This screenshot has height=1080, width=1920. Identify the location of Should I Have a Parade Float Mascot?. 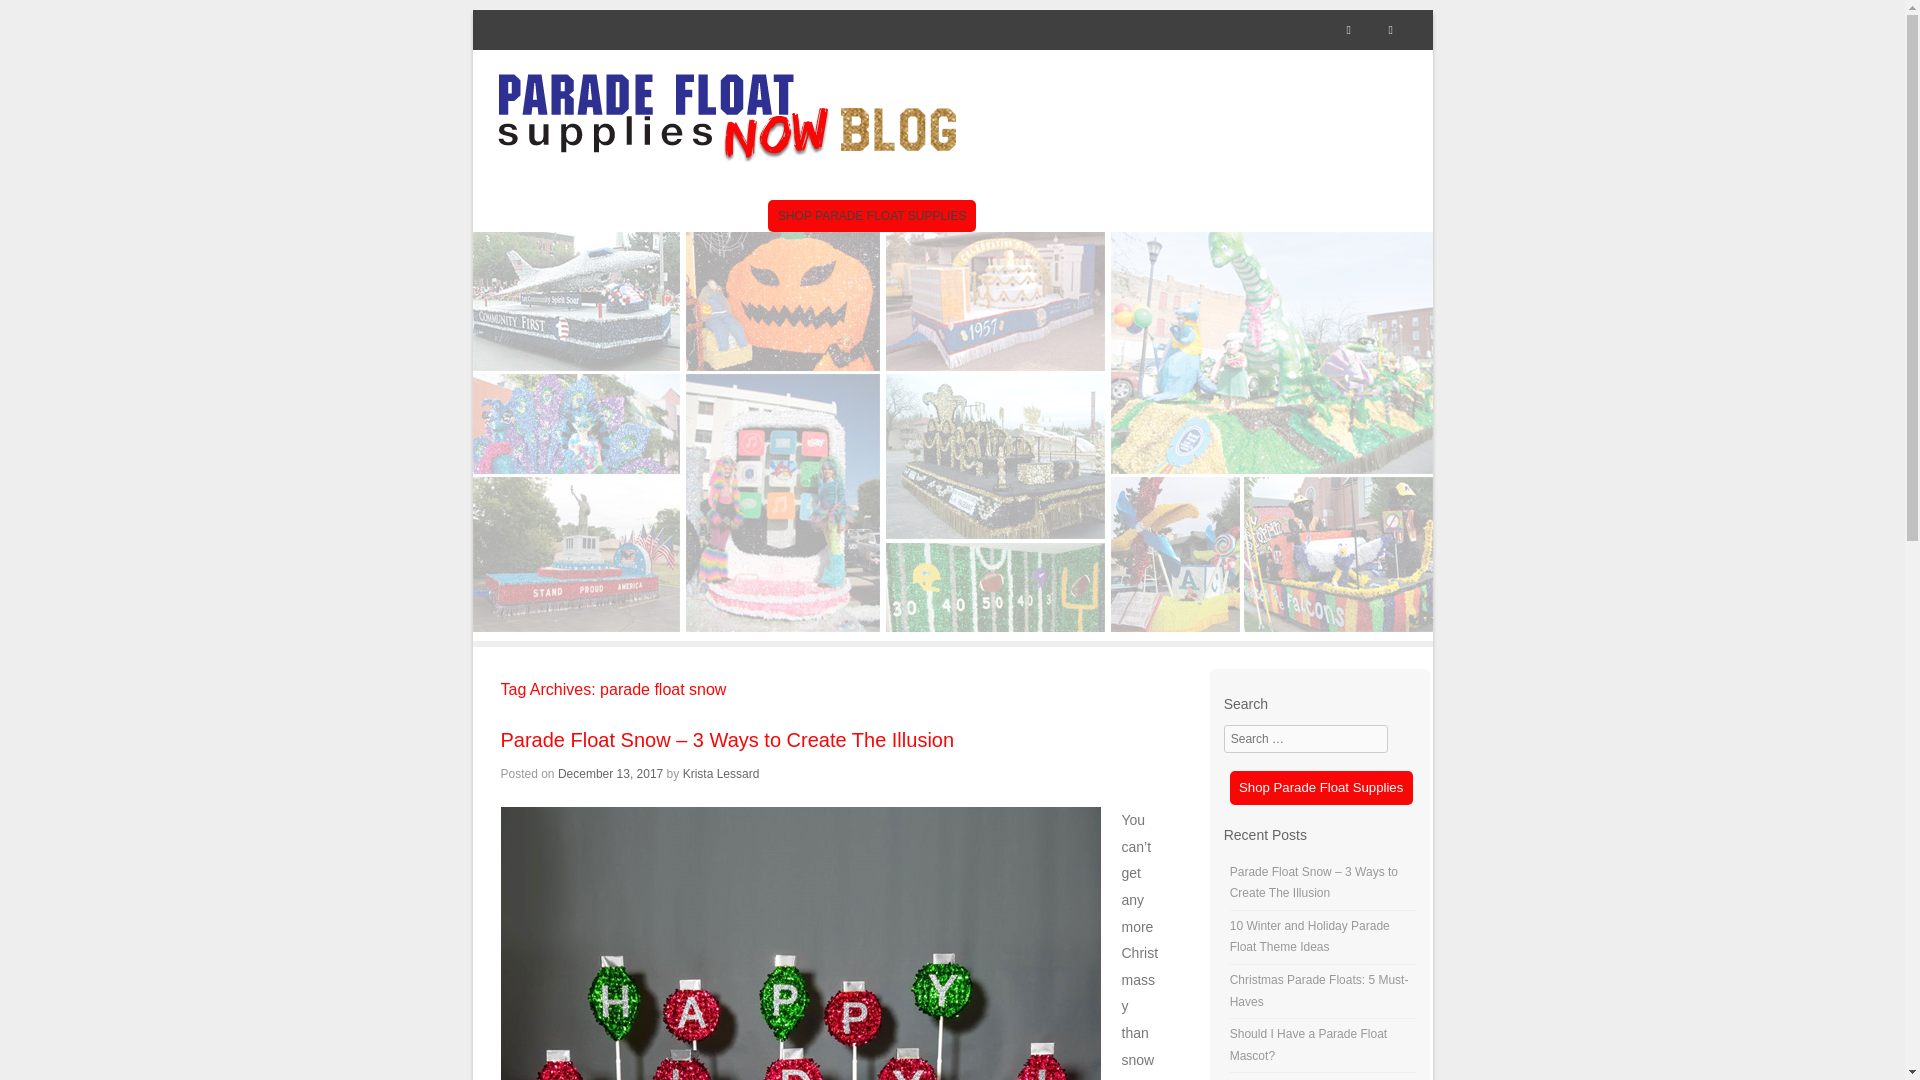
(1308, 1044).